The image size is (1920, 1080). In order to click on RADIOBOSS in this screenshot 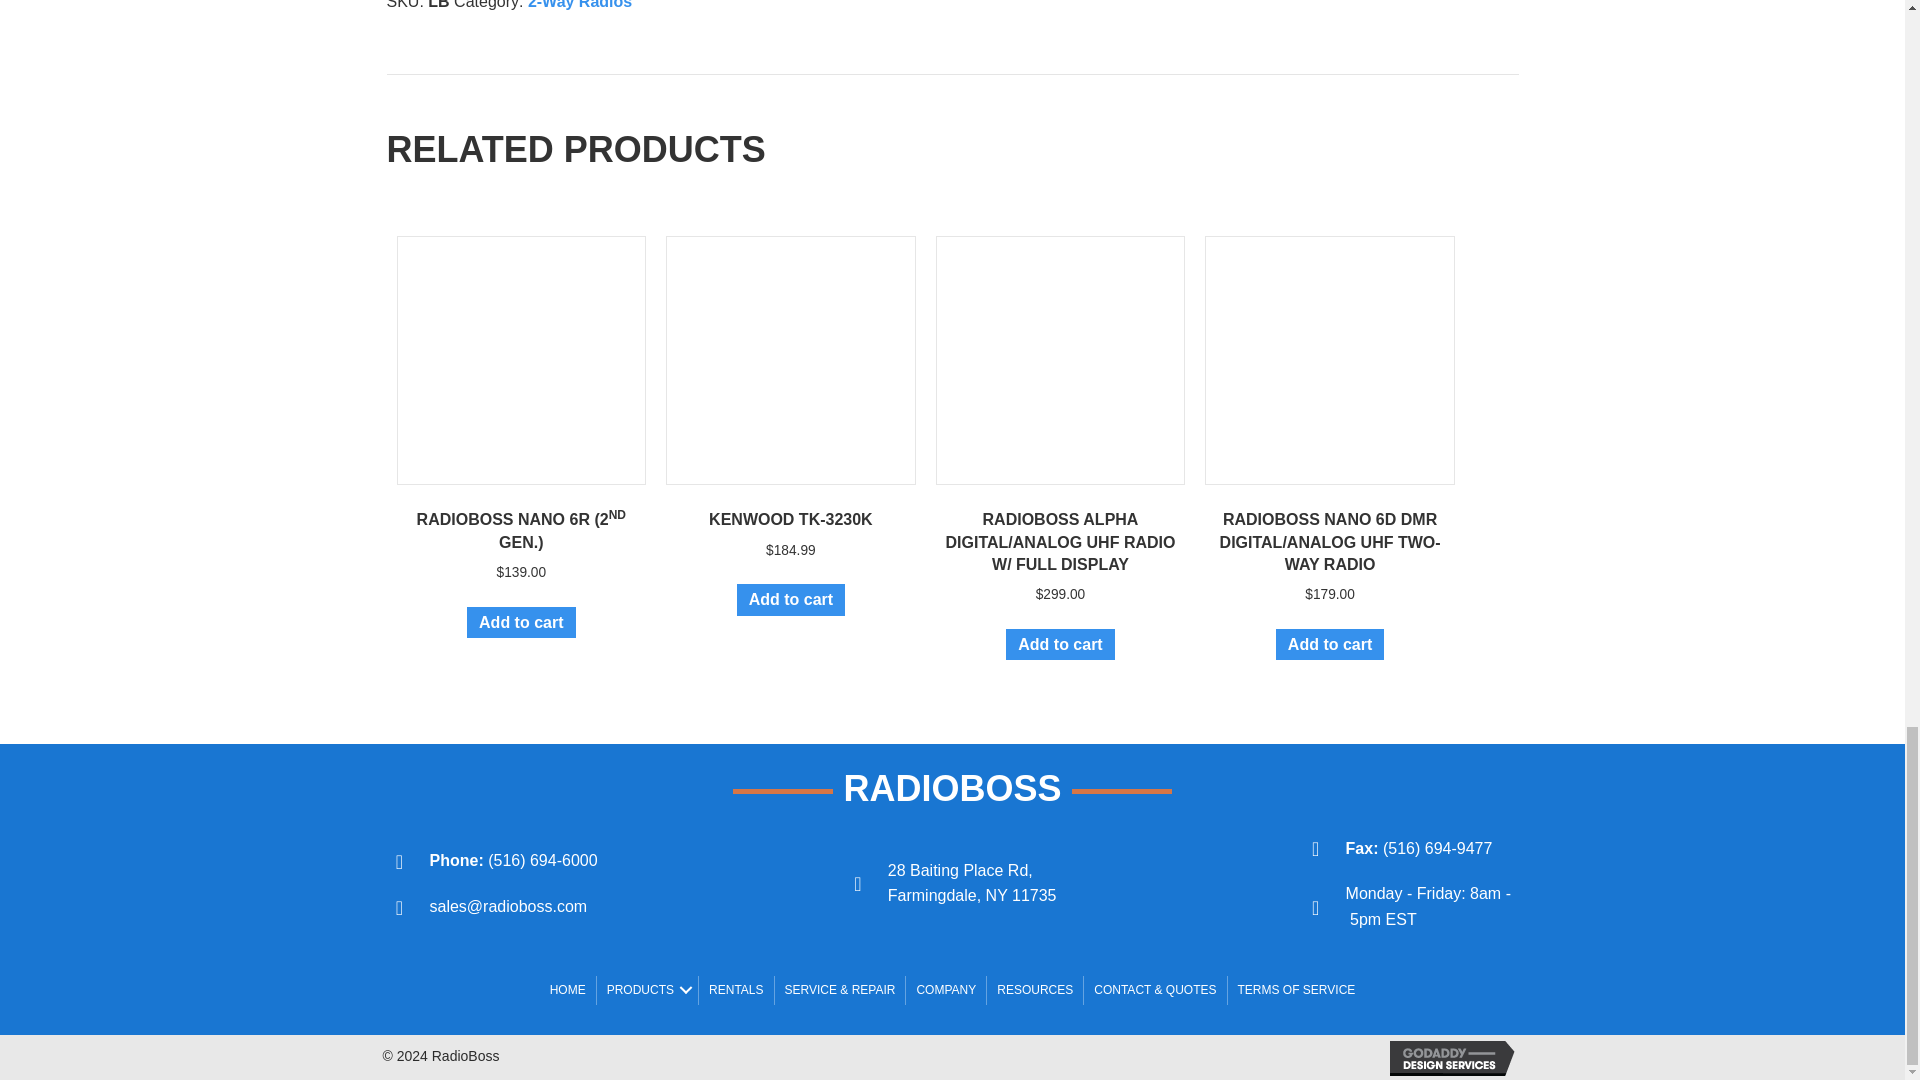, I will do `click(952, 788)`.